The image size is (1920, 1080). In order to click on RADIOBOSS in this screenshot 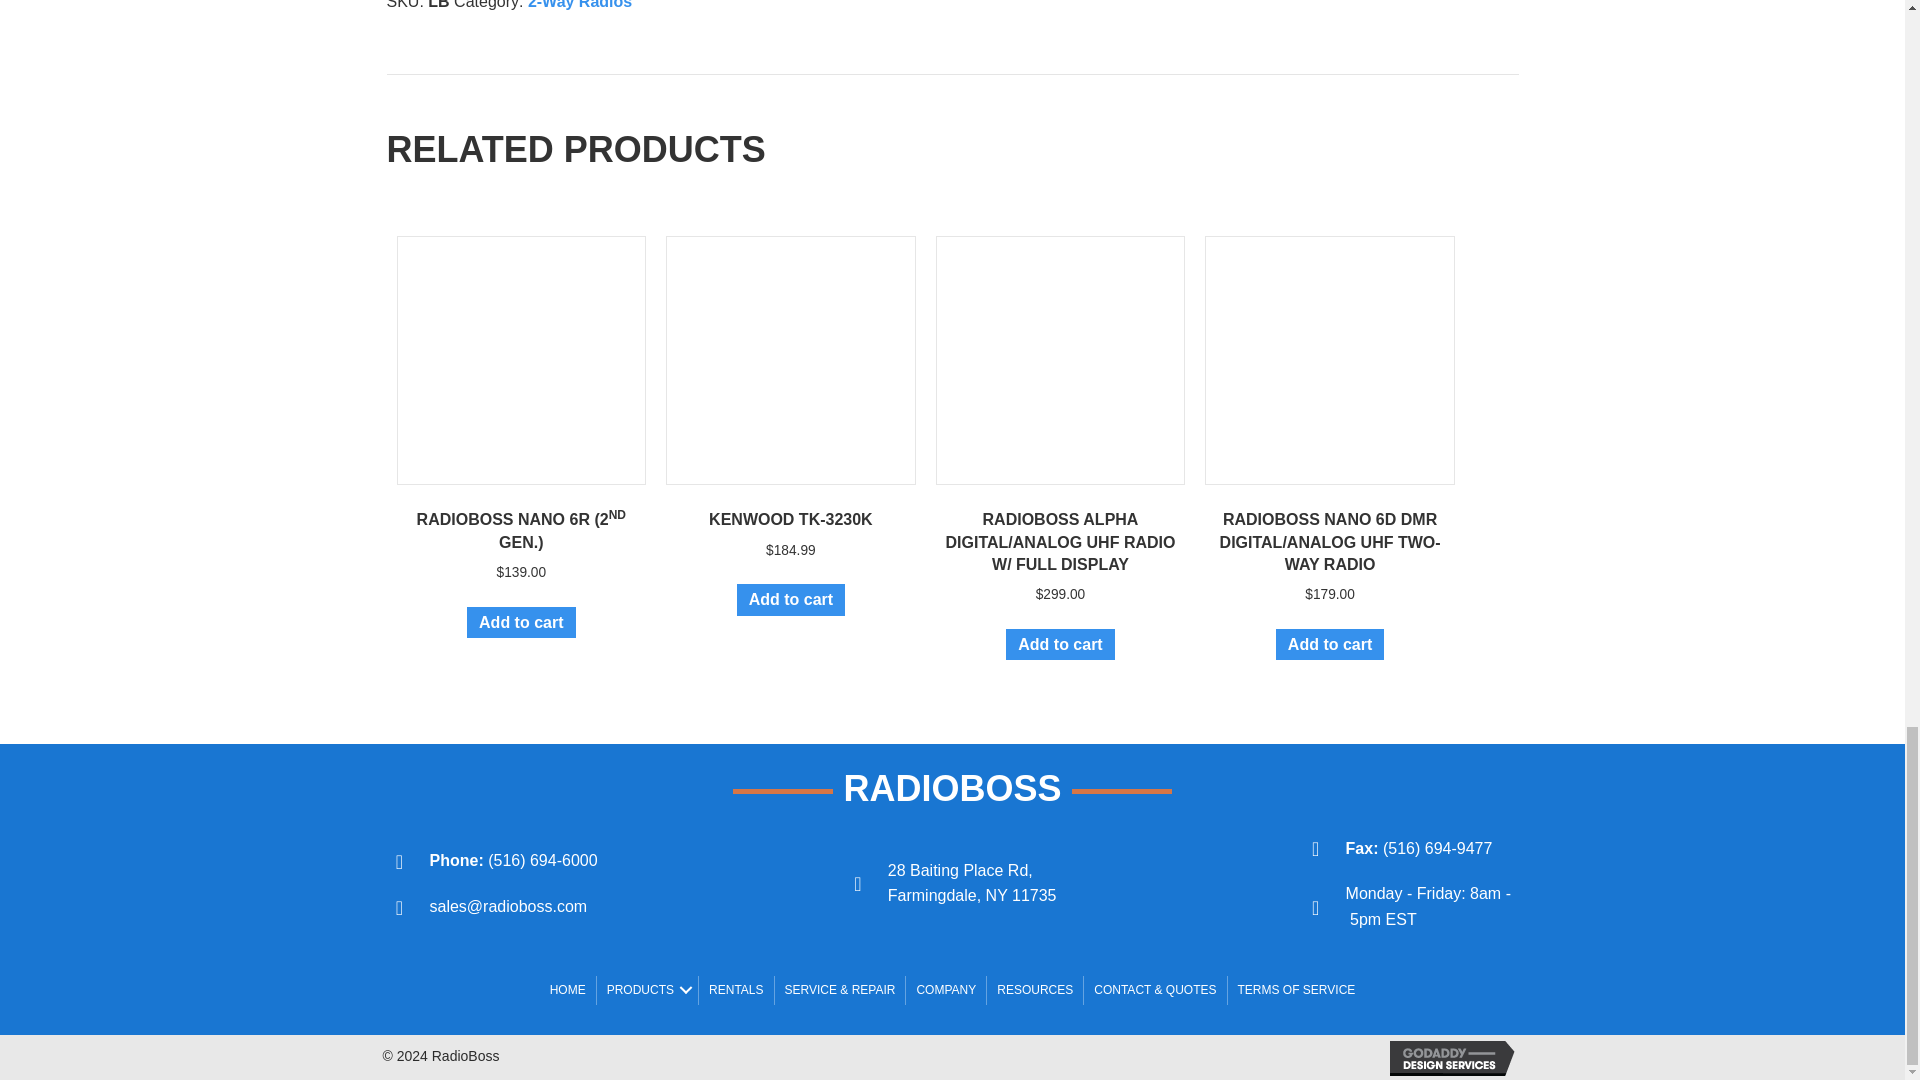, I will do `click(952, 788)`.